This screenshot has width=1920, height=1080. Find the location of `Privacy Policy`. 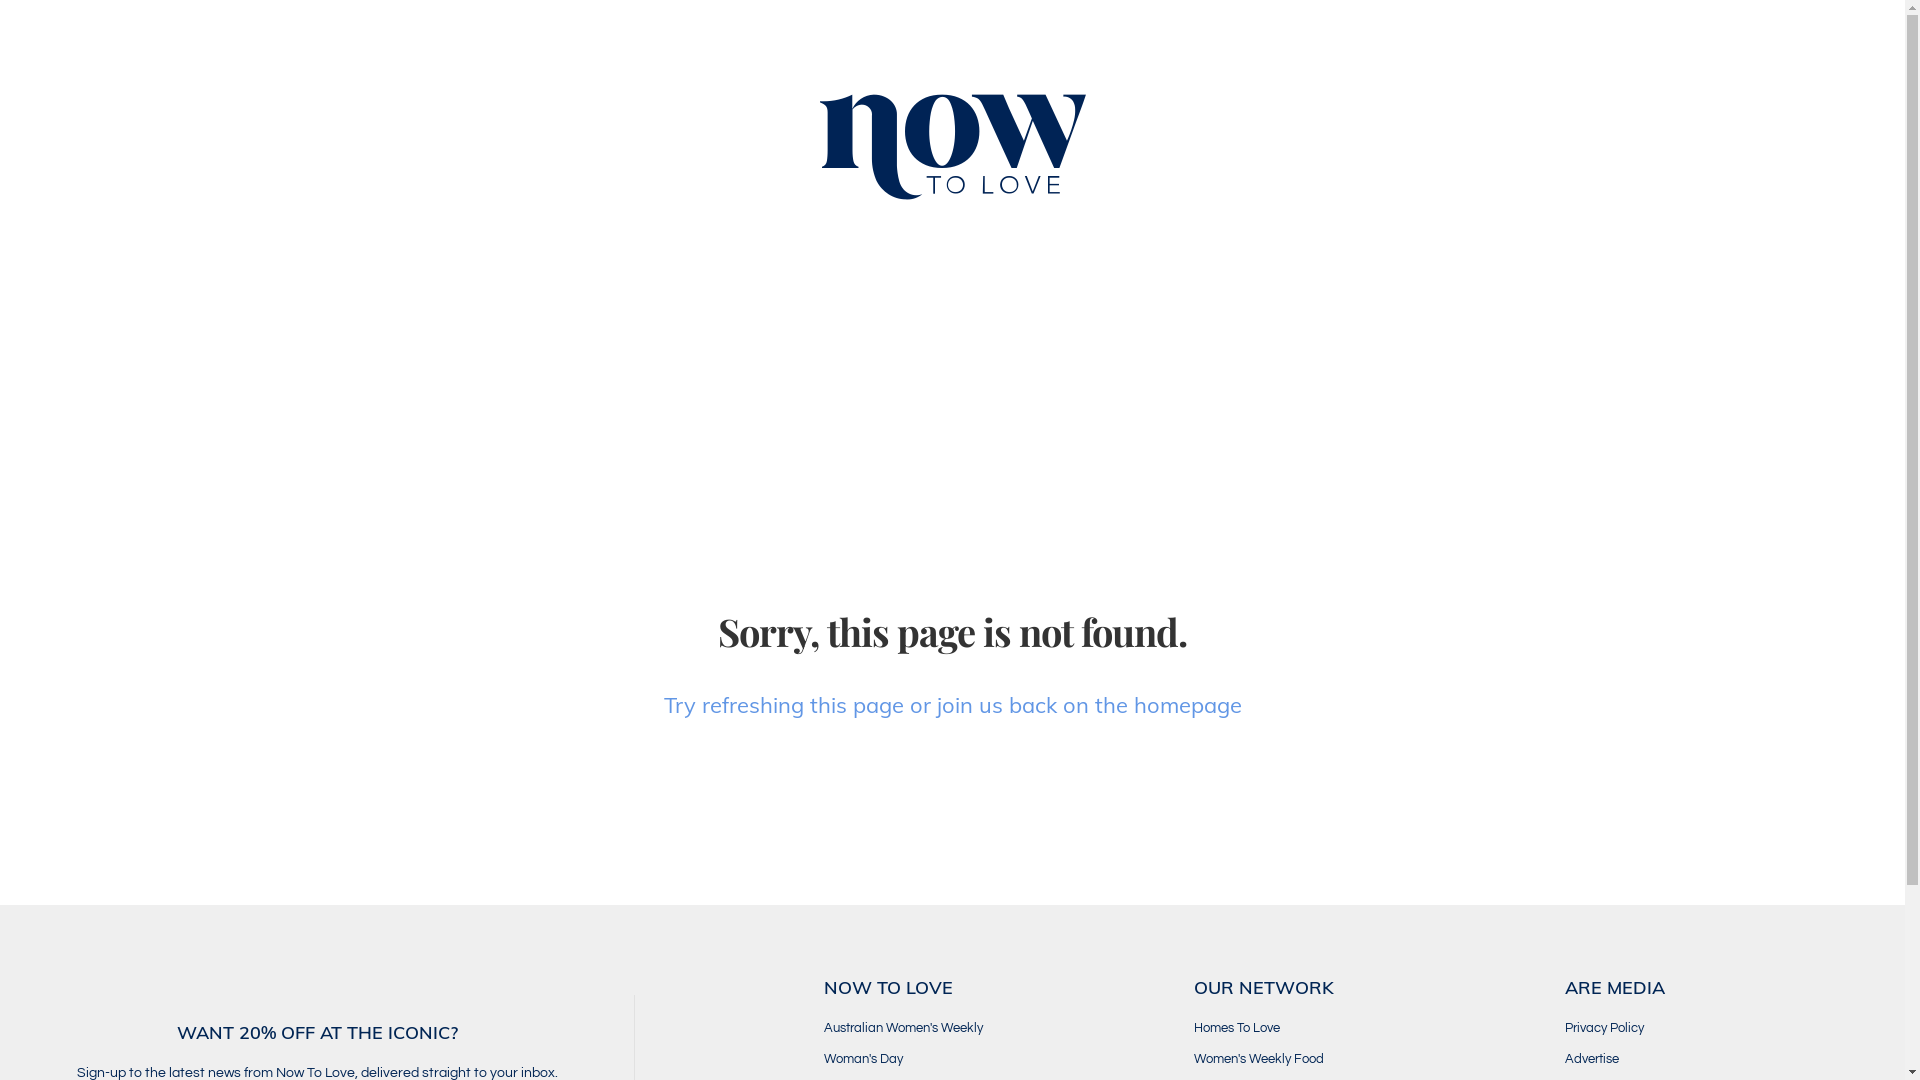

Privacy Policy is located at coordinates (1720, 1028).